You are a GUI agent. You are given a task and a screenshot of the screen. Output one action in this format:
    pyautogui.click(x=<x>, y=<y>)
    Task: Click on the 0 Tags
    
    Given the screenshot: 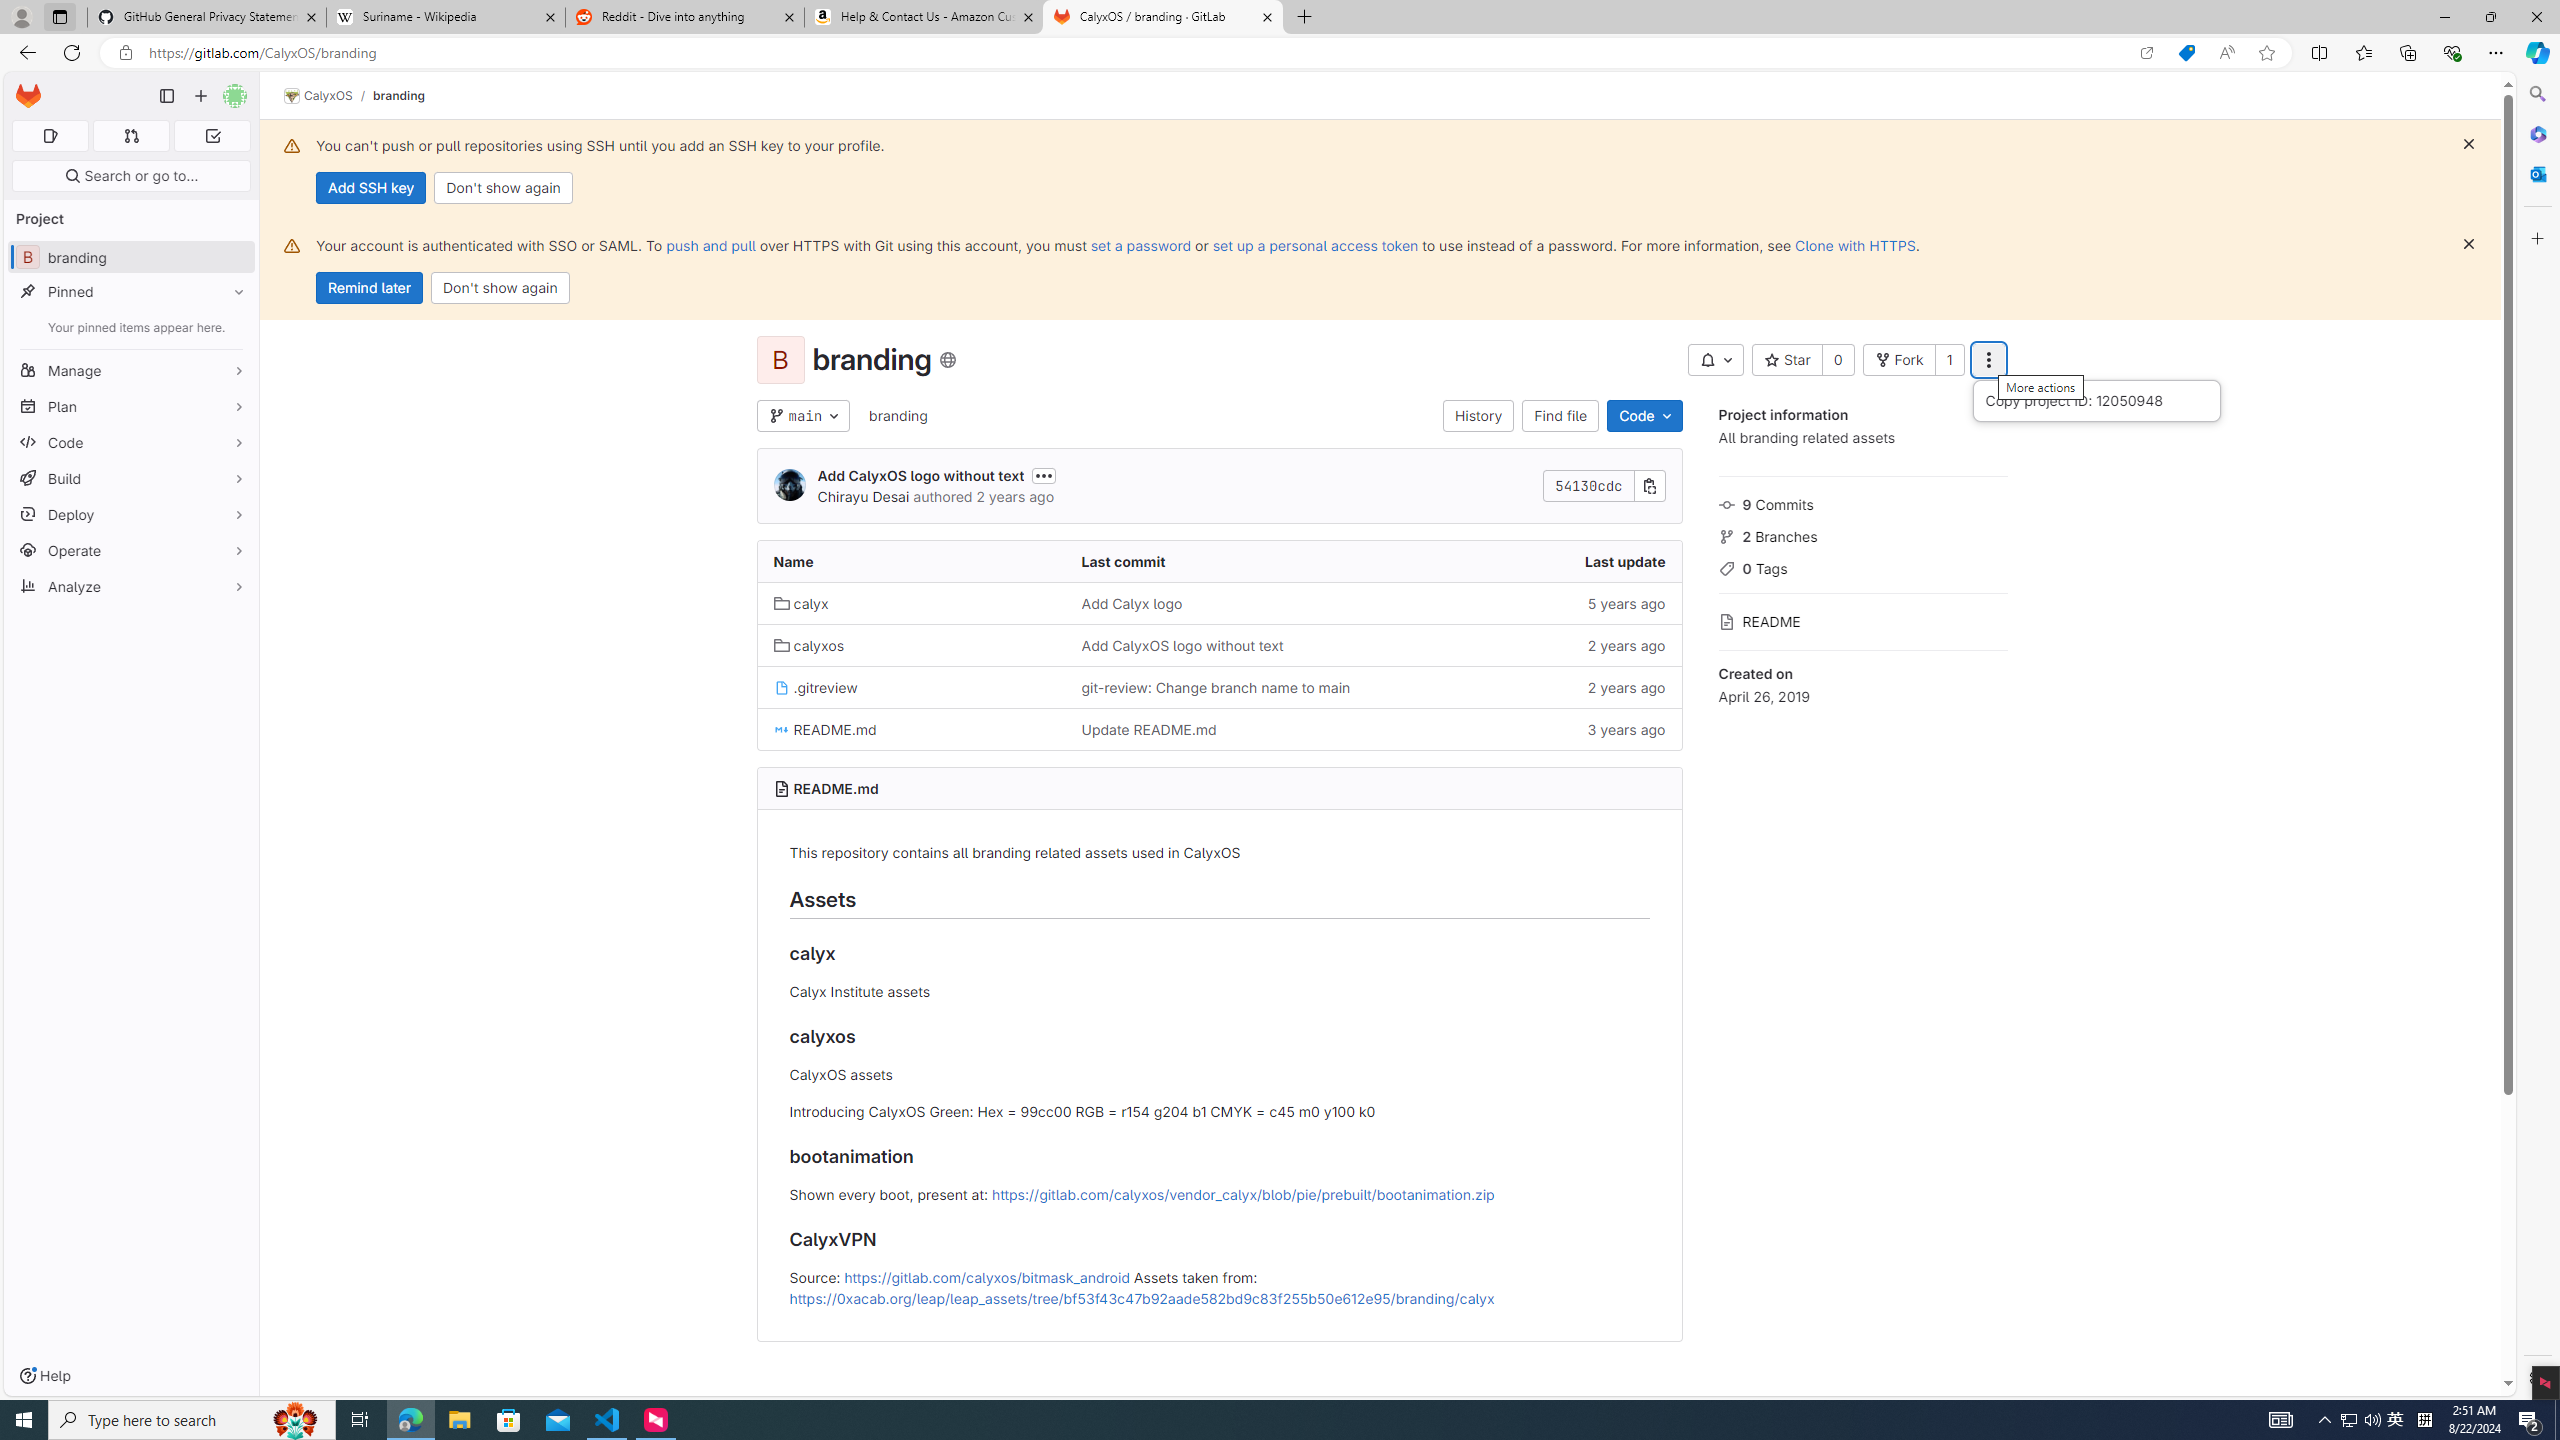 What is the action you would take?
    pyautogui.click(x=1862, y=566)
    